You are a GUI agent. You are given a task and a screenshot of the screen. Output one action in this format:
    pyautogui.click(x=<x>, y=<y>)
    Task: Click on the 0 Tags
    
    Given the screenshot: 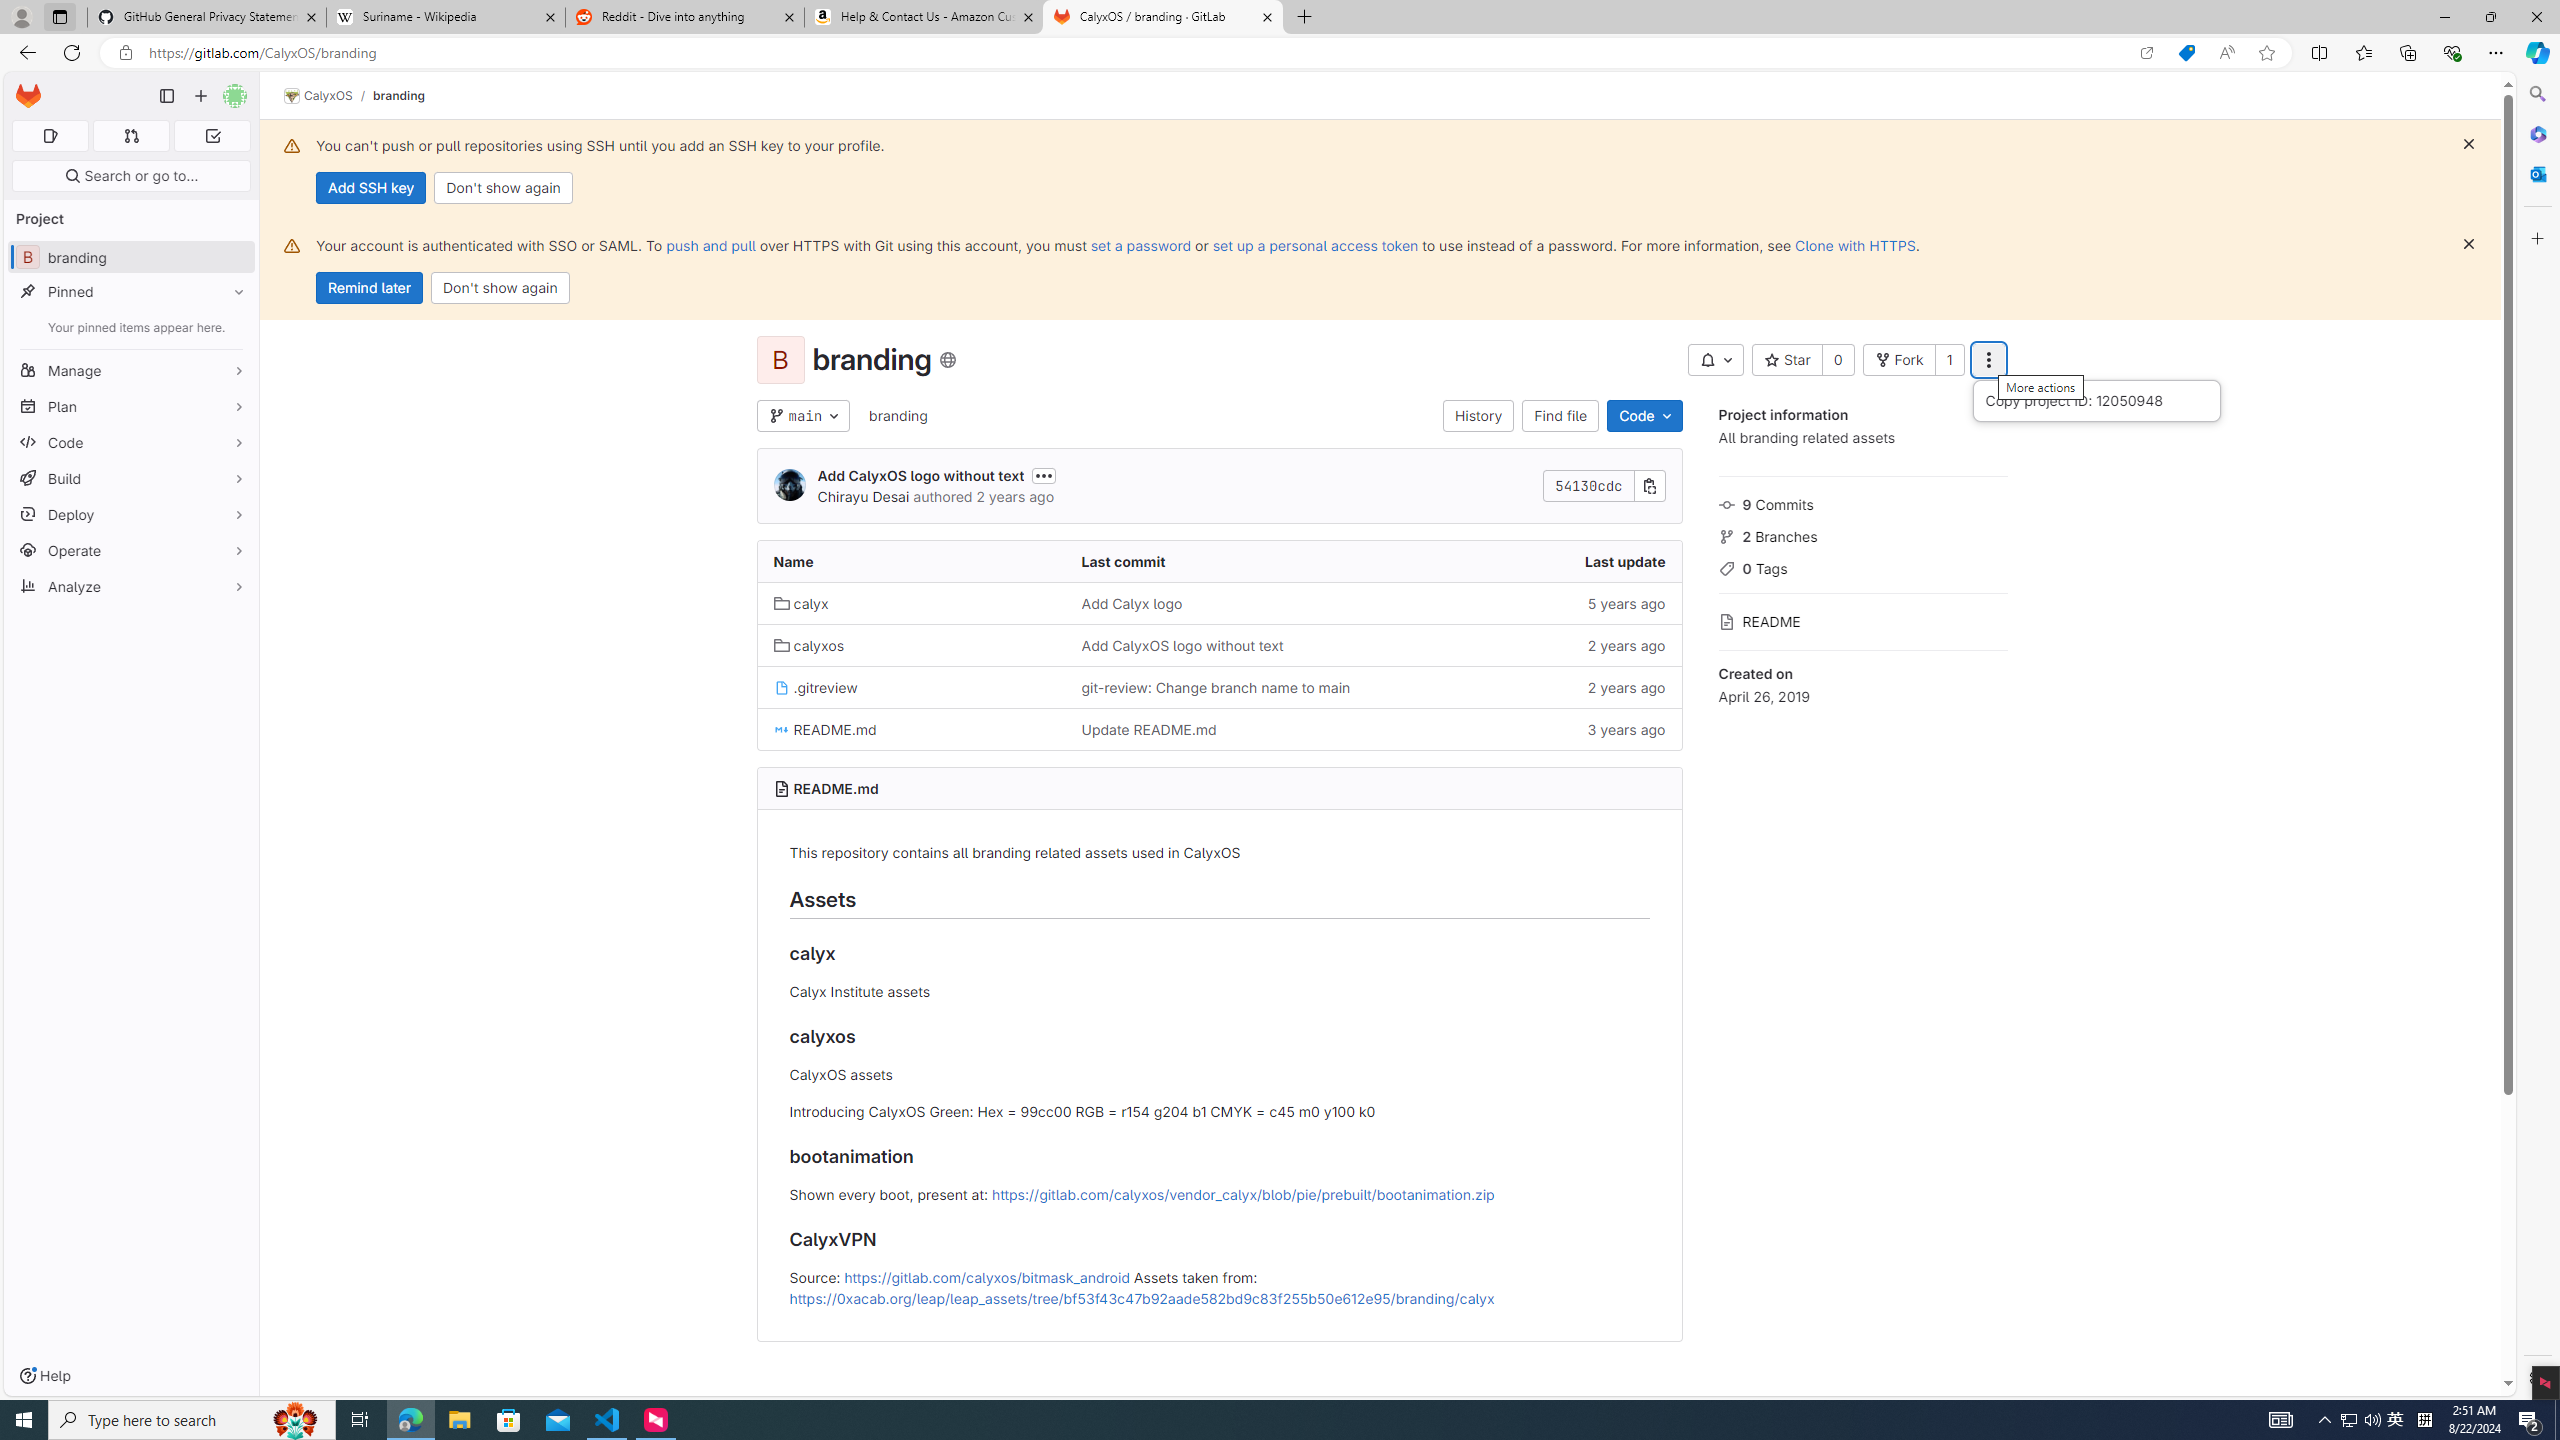 What is the action you would take?
    pyautogui.click(x=1862, y=566)
    